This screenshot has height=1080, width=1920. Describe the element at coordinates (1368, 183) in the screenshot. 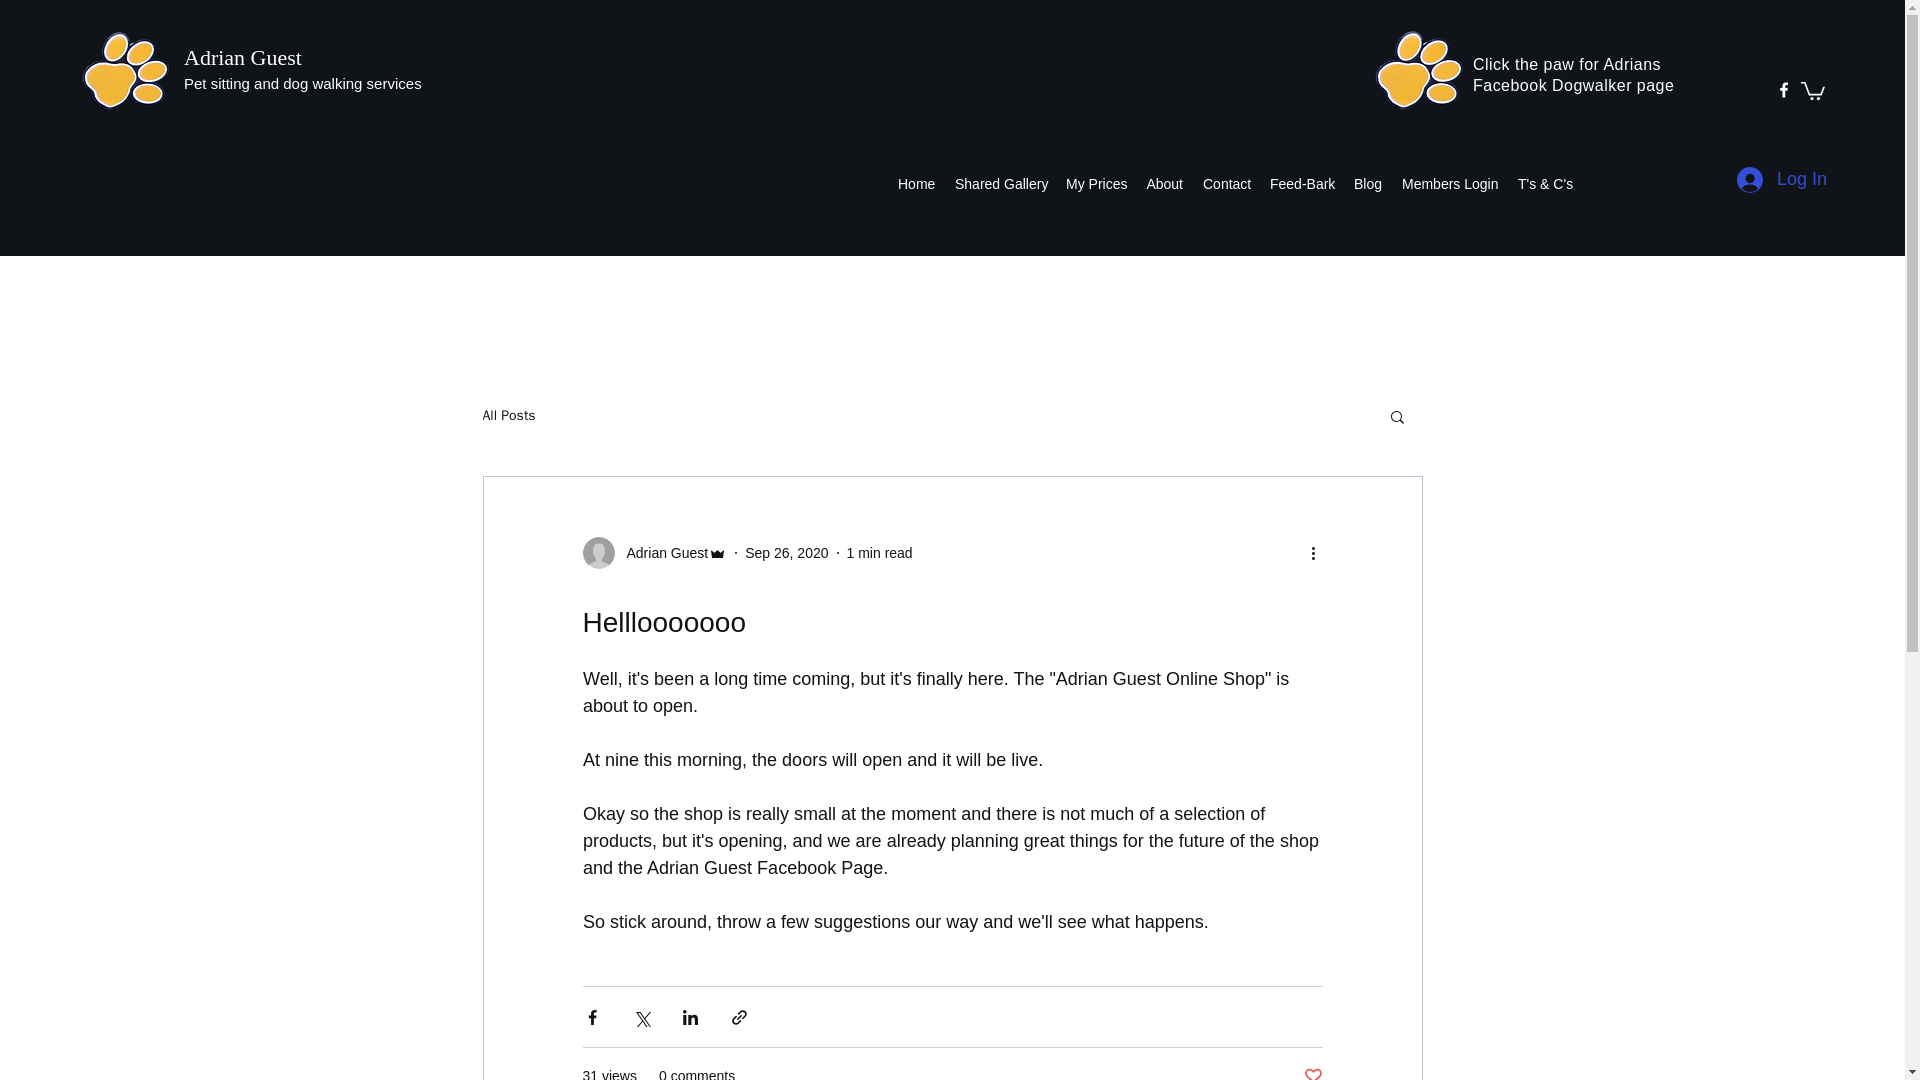

I see `Blog` at that location.